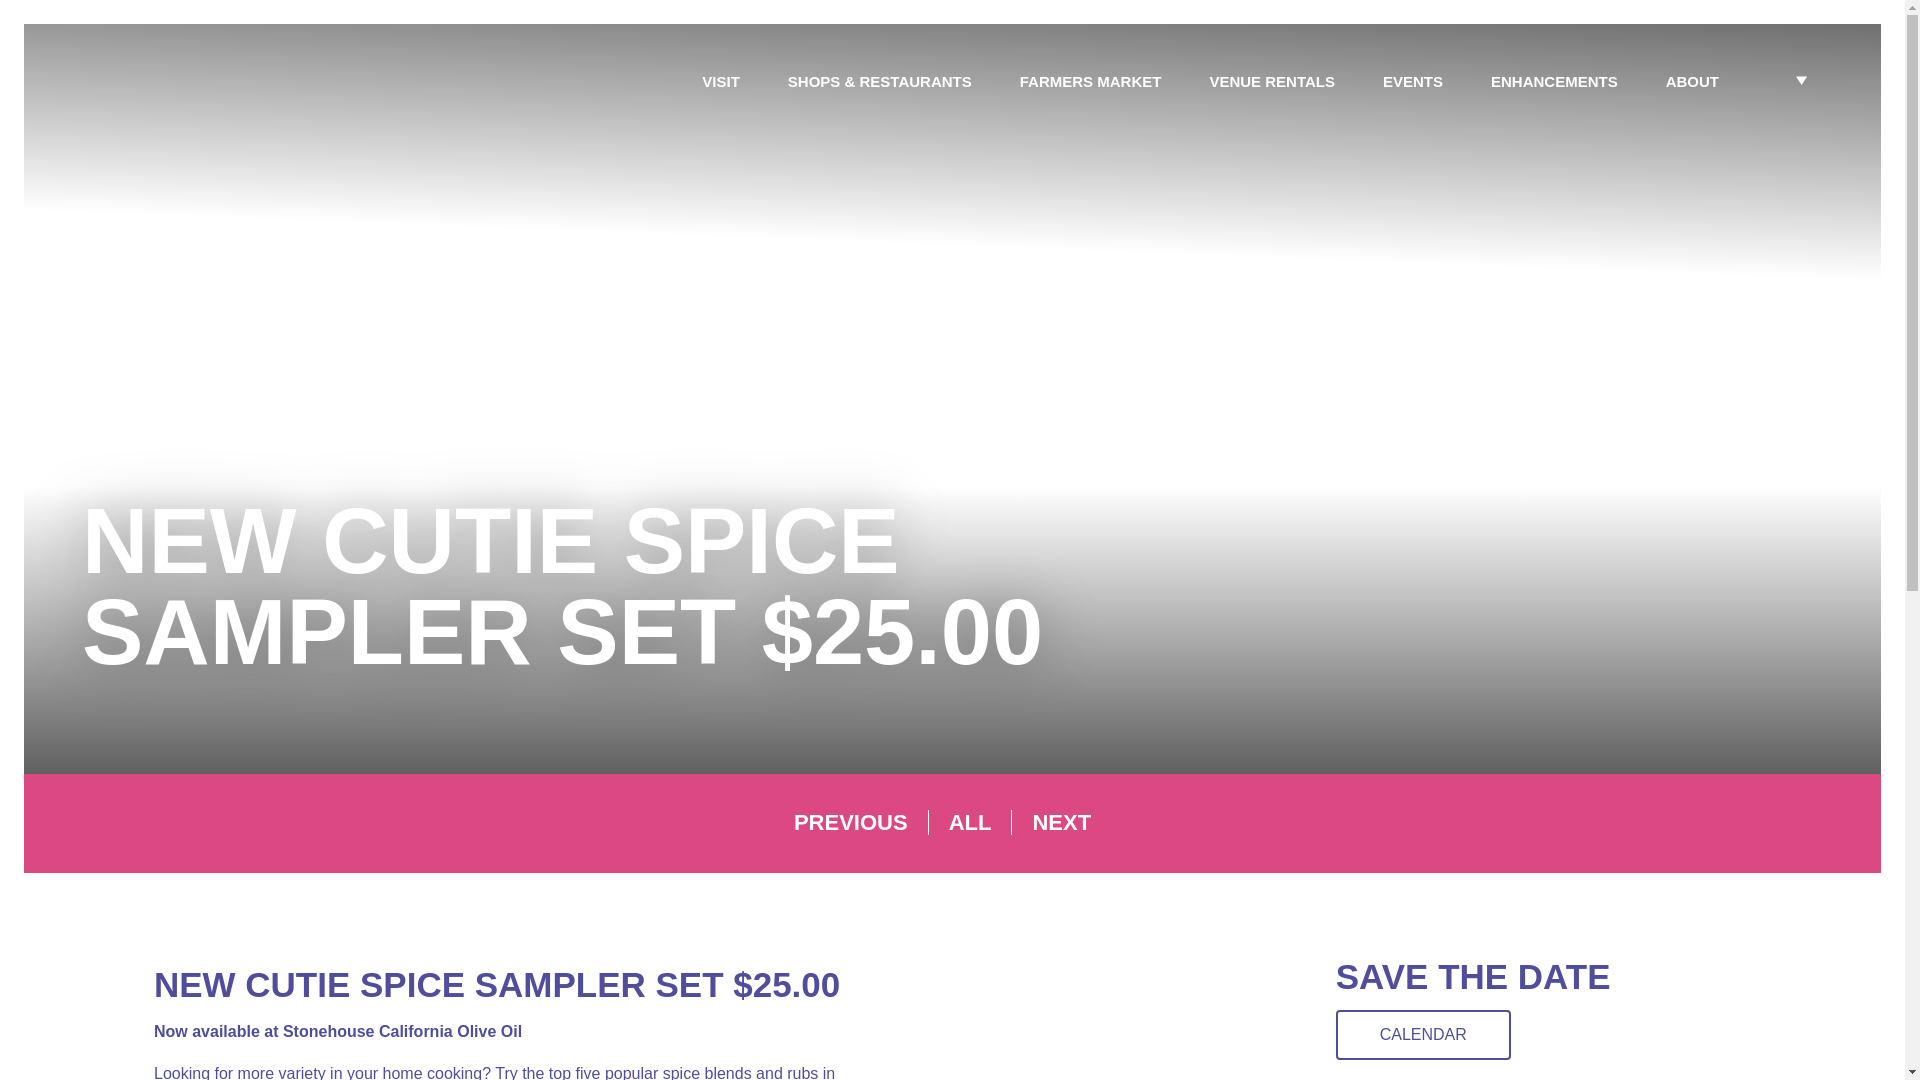  Describe the element at coordinates (1072, 822) in the screenshot. I see `NEXT` at that location.